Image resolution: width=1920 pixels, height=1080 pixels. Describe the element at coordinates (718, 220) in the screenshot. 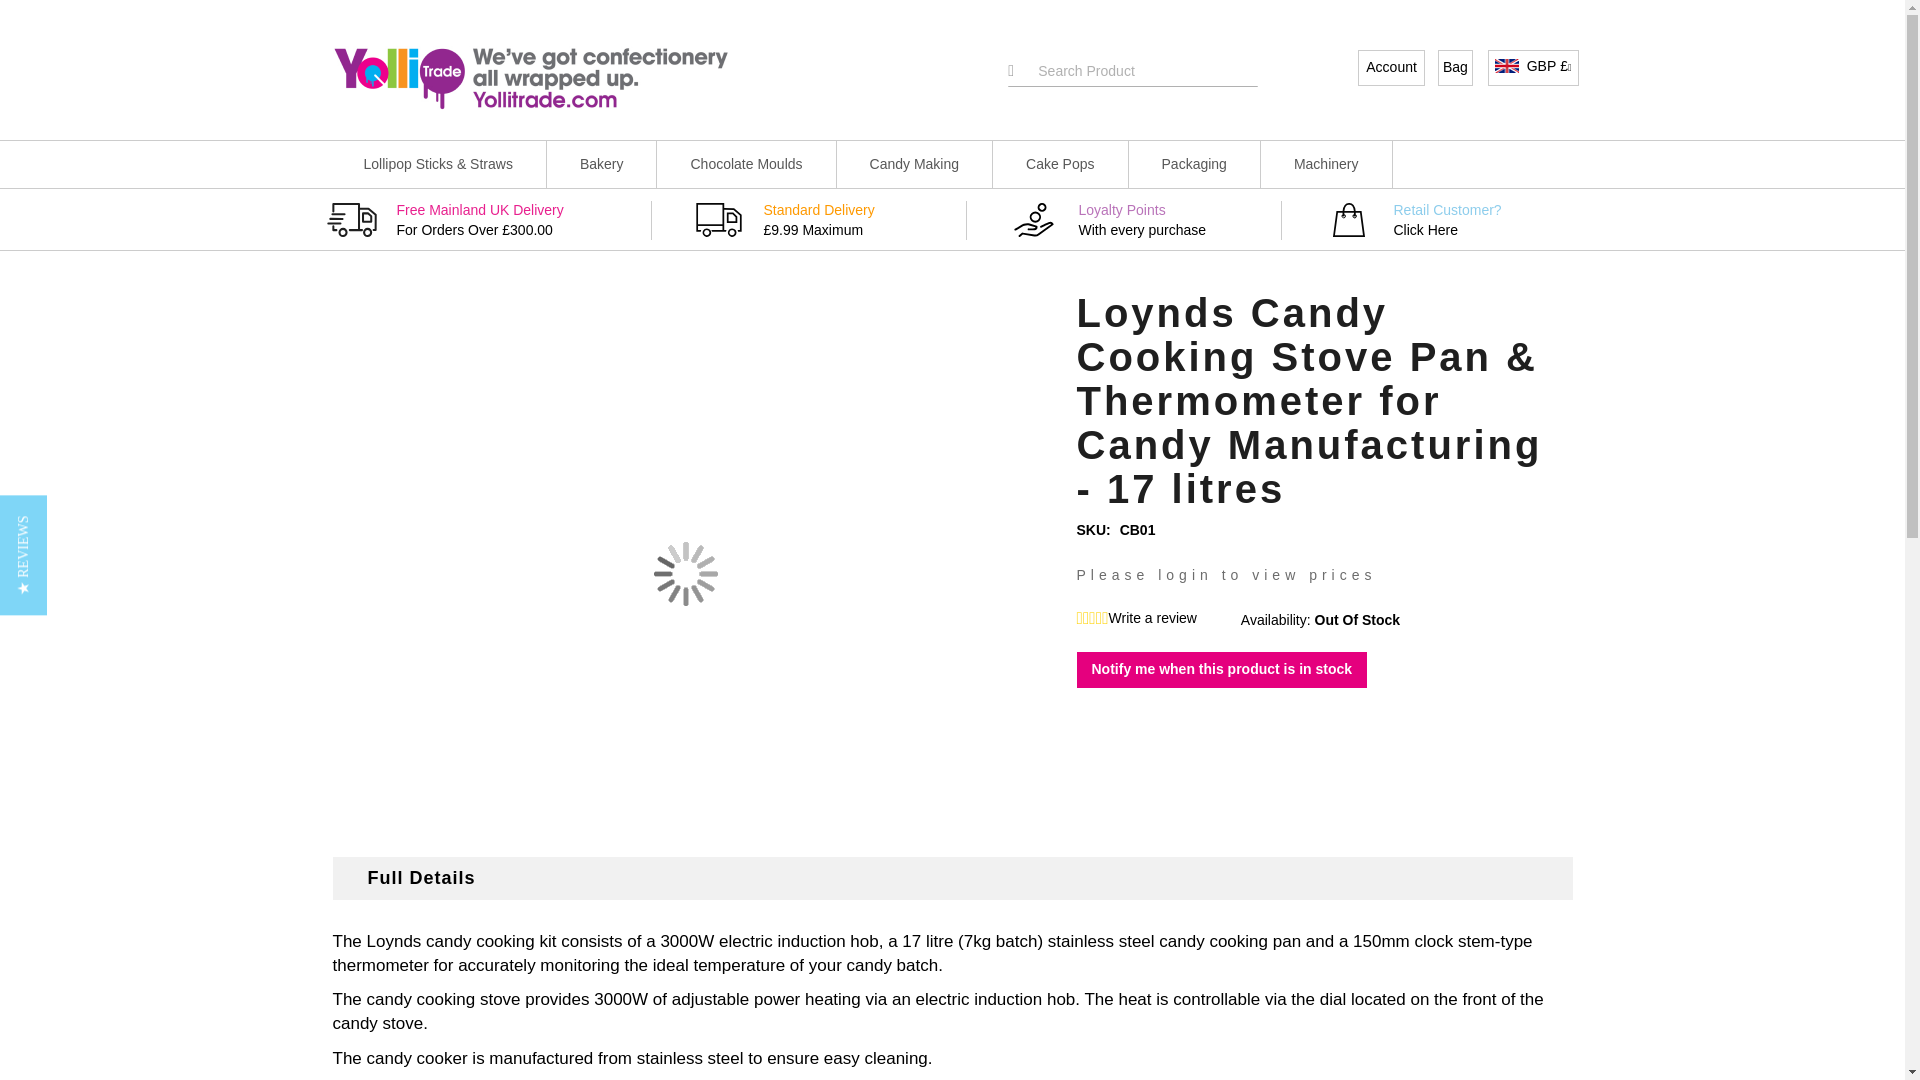

I see `Standard Delivery` at that location.